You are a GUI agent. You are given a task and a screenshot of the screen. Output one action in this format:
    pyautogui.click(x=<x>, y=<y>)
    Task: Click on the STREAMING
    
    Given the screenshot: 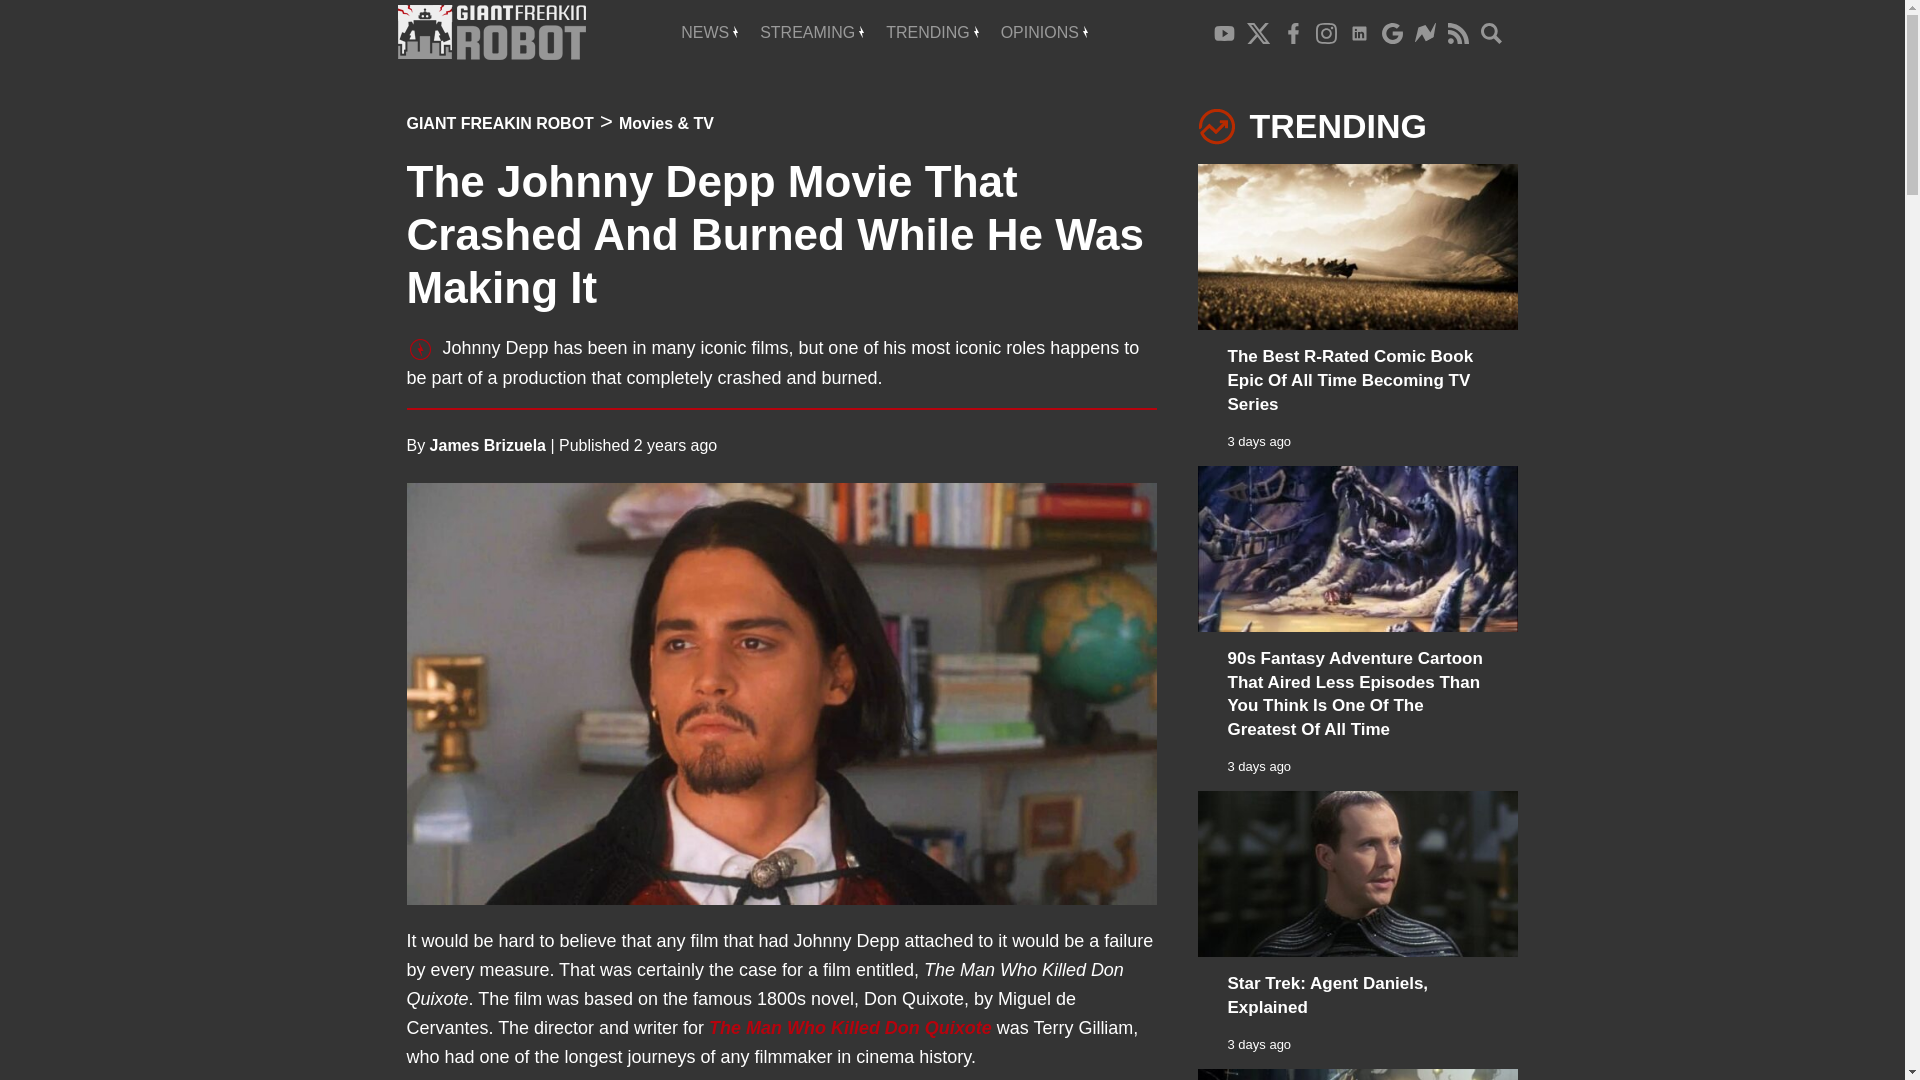 What is the action you would take?
    pyautogui.click(x=812, y=32)
    